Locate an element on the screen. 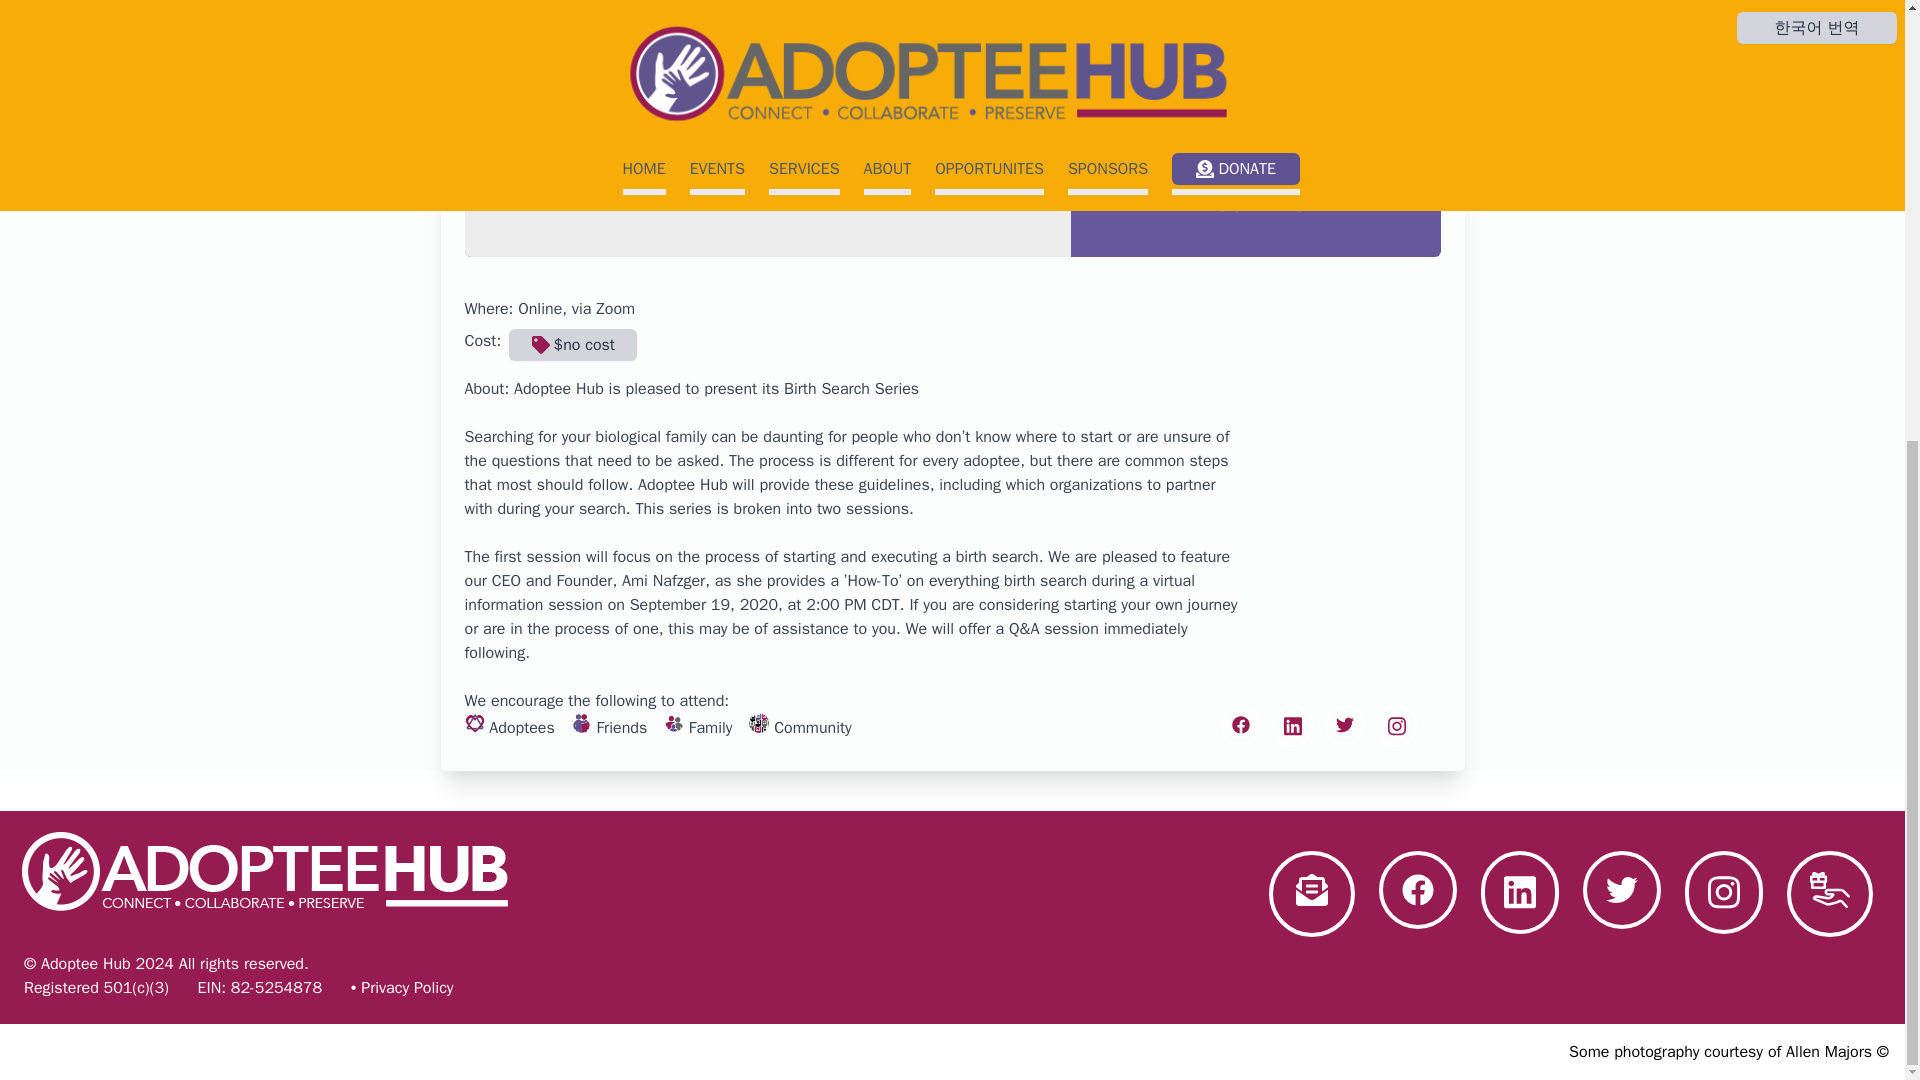 The width and height of the screenshot is (1920, 1080). facebook is located at coordinates (1418, 894).